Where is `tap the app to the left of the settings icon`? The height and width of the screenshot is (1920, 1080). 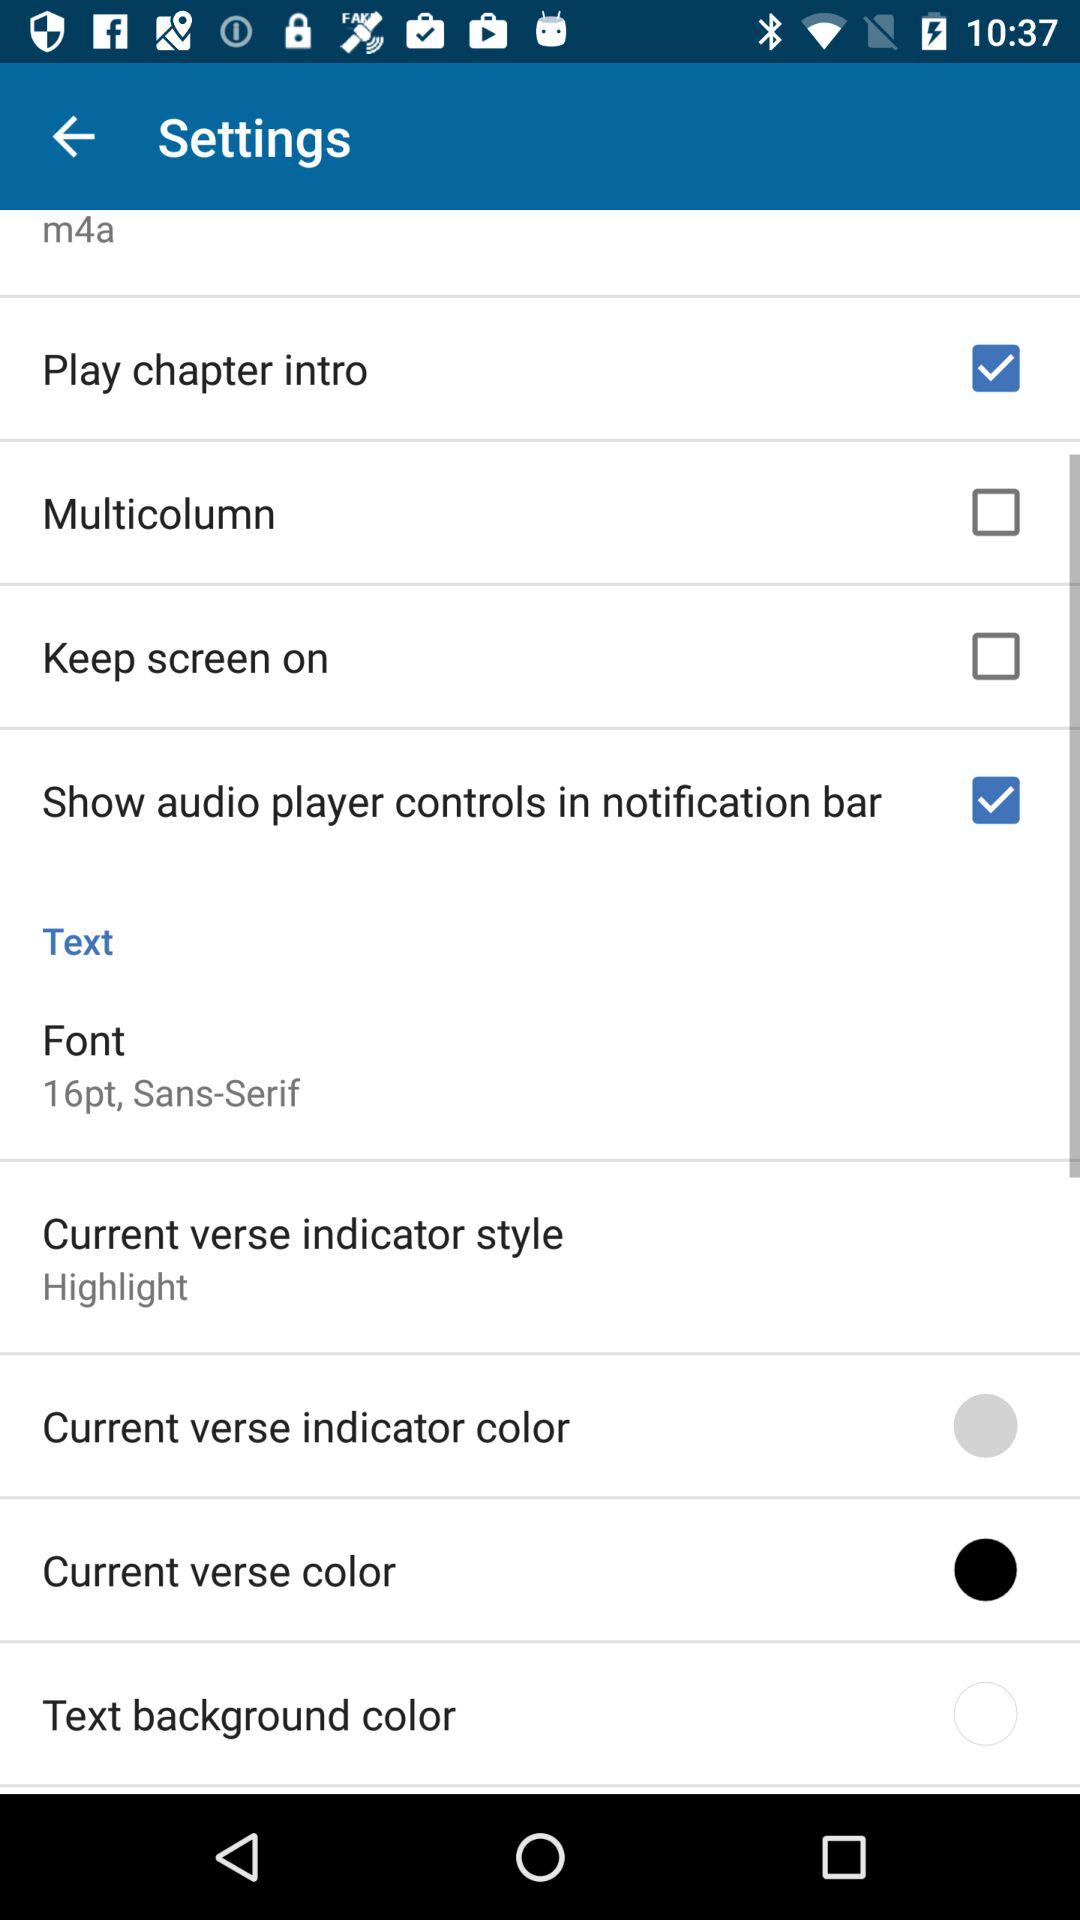
tap the app to the left of the settings icon is located at coordinates (73, 136).